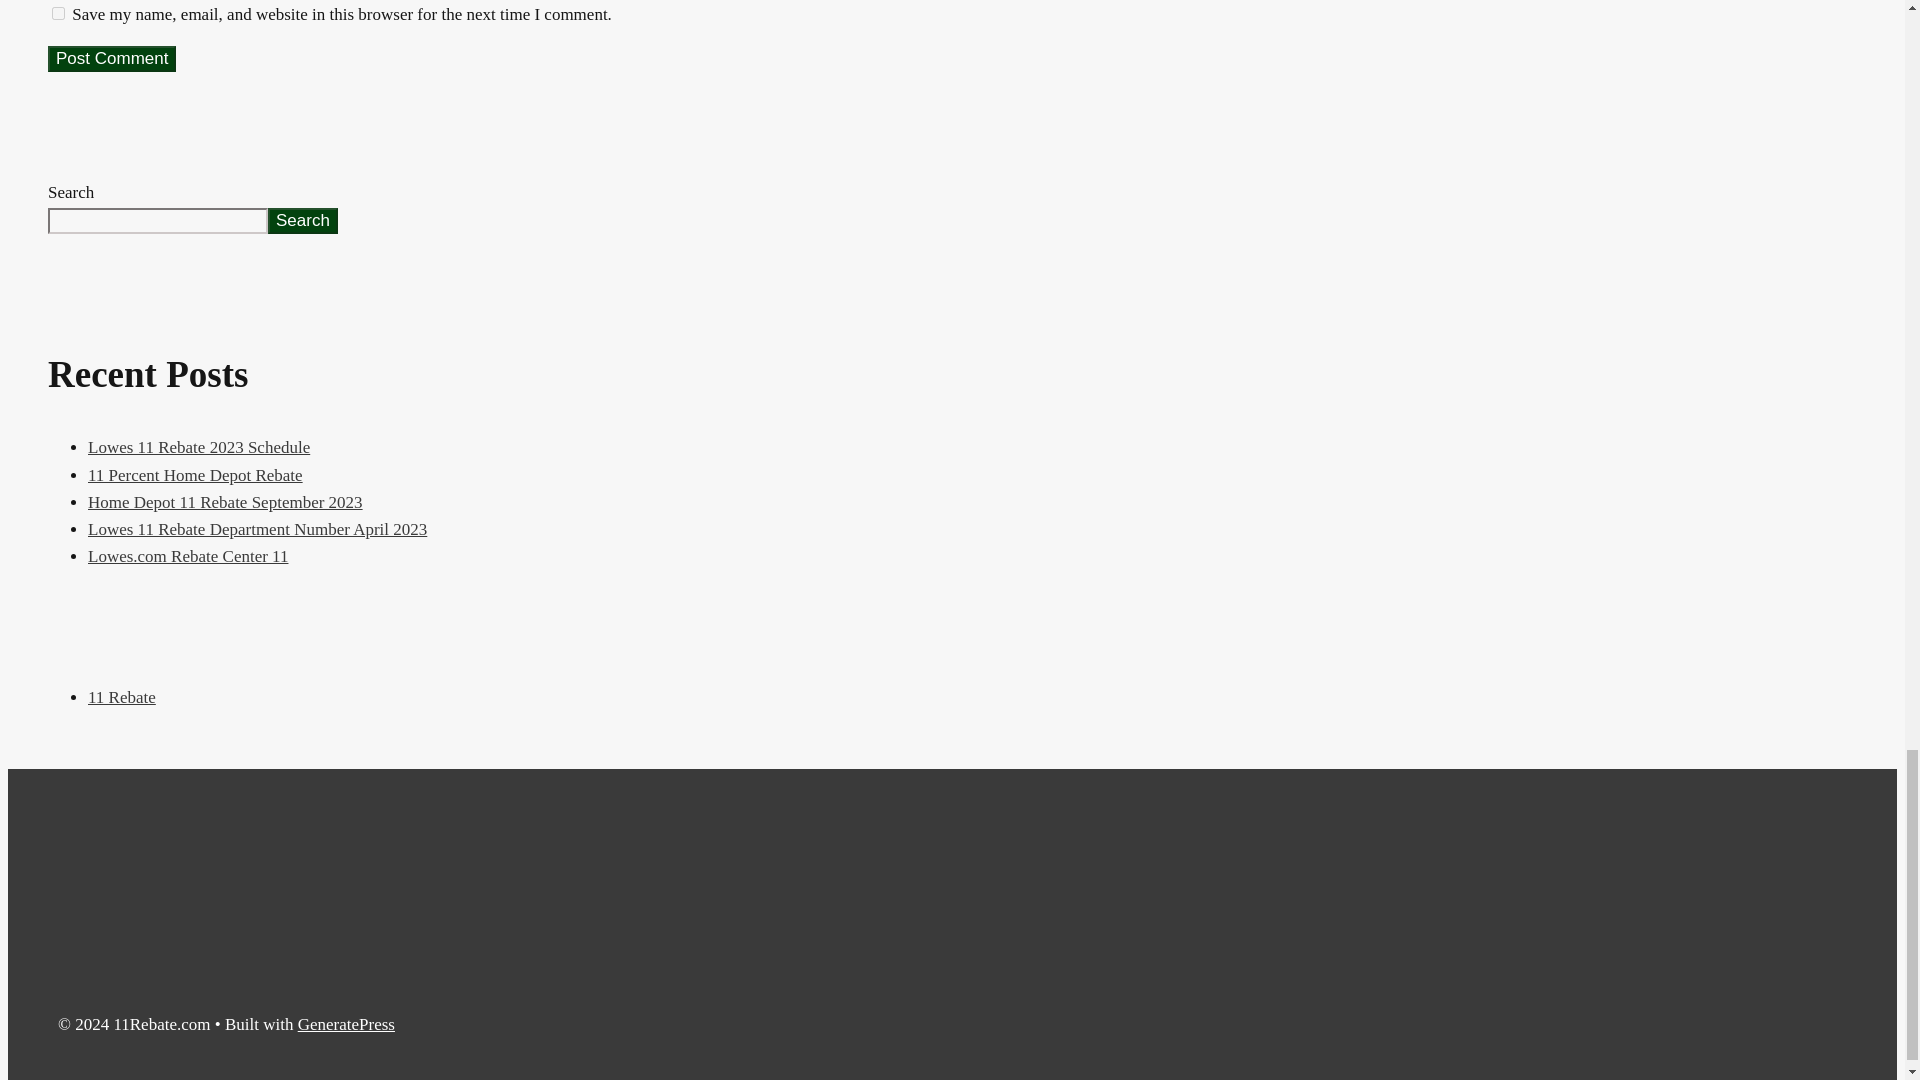 The width and height of the screenshot is (1920, 1080). Describe the element at coordinates (346, 1024) in the screenshot. I see `GeneratePress` at that location.